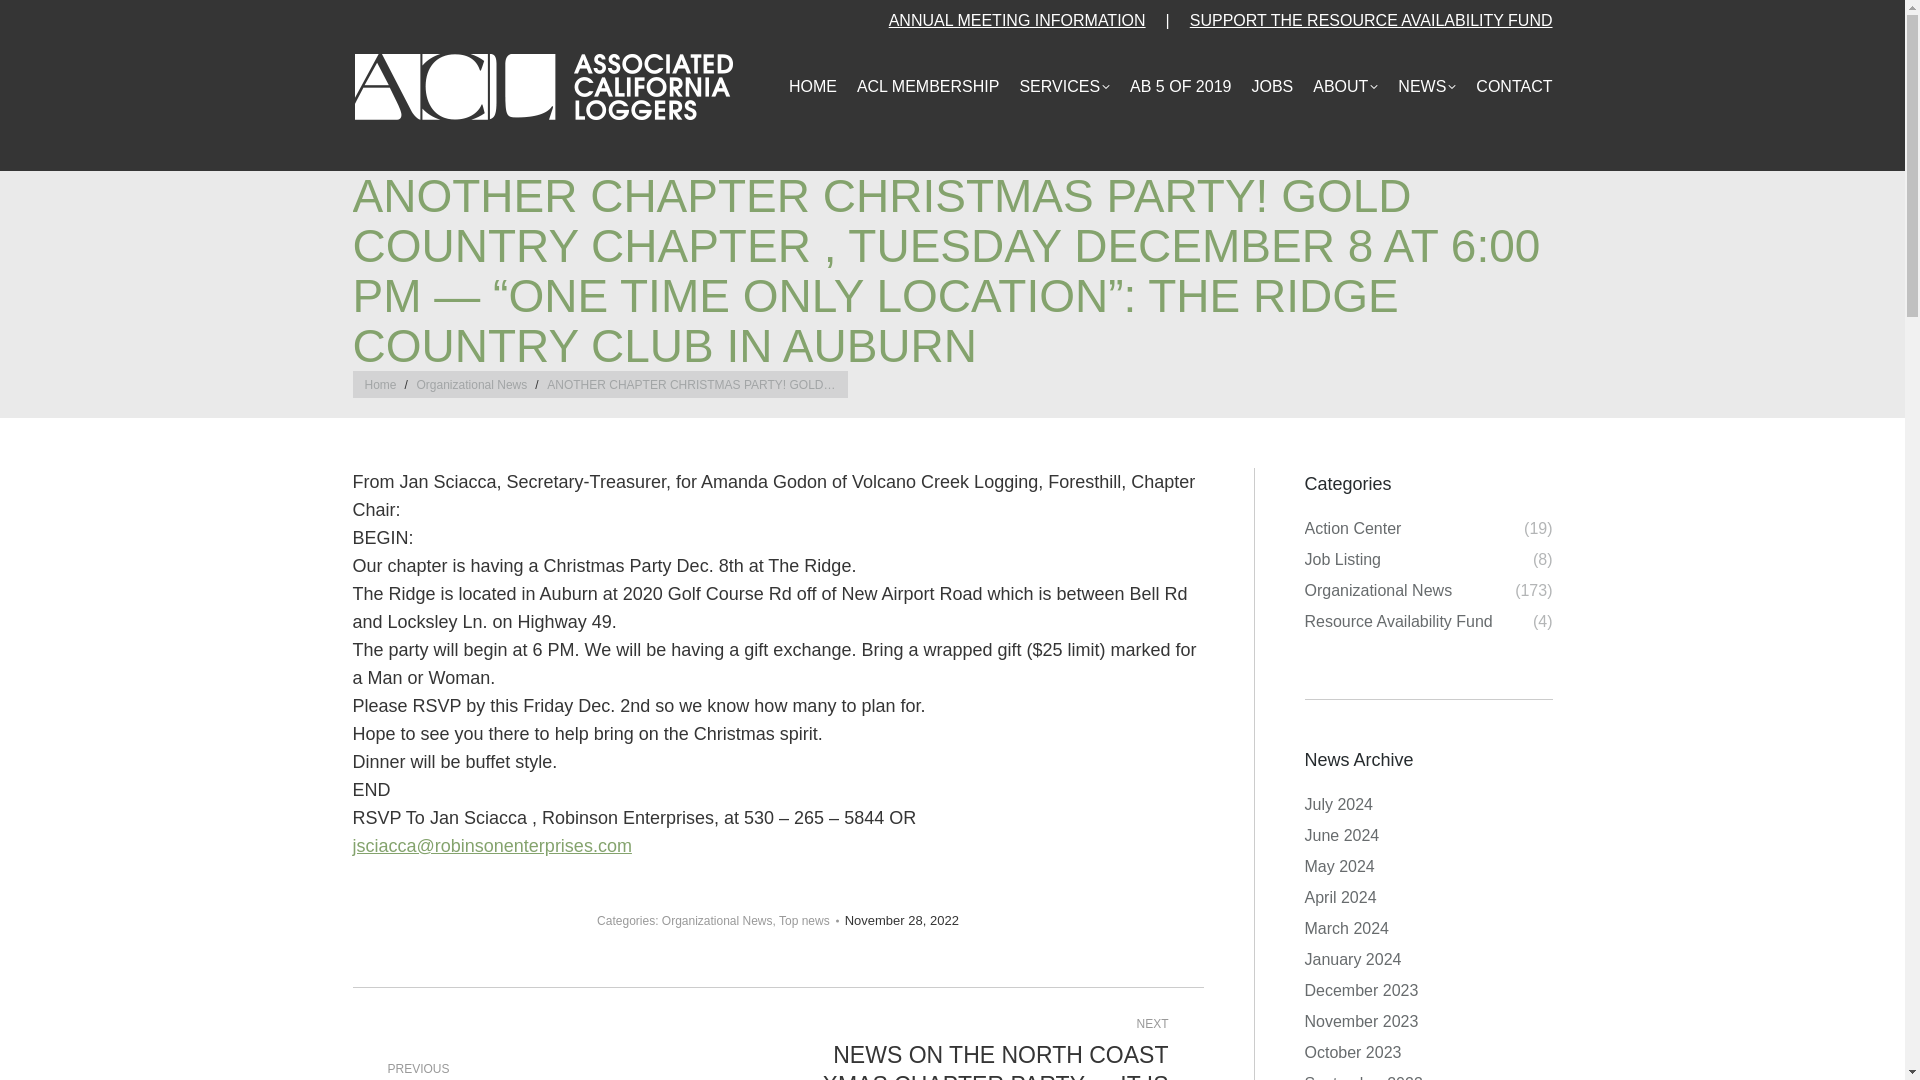 The height and width of the screenshot is (1080, 1920). I want to click on Organizational News, so click(472, 385).